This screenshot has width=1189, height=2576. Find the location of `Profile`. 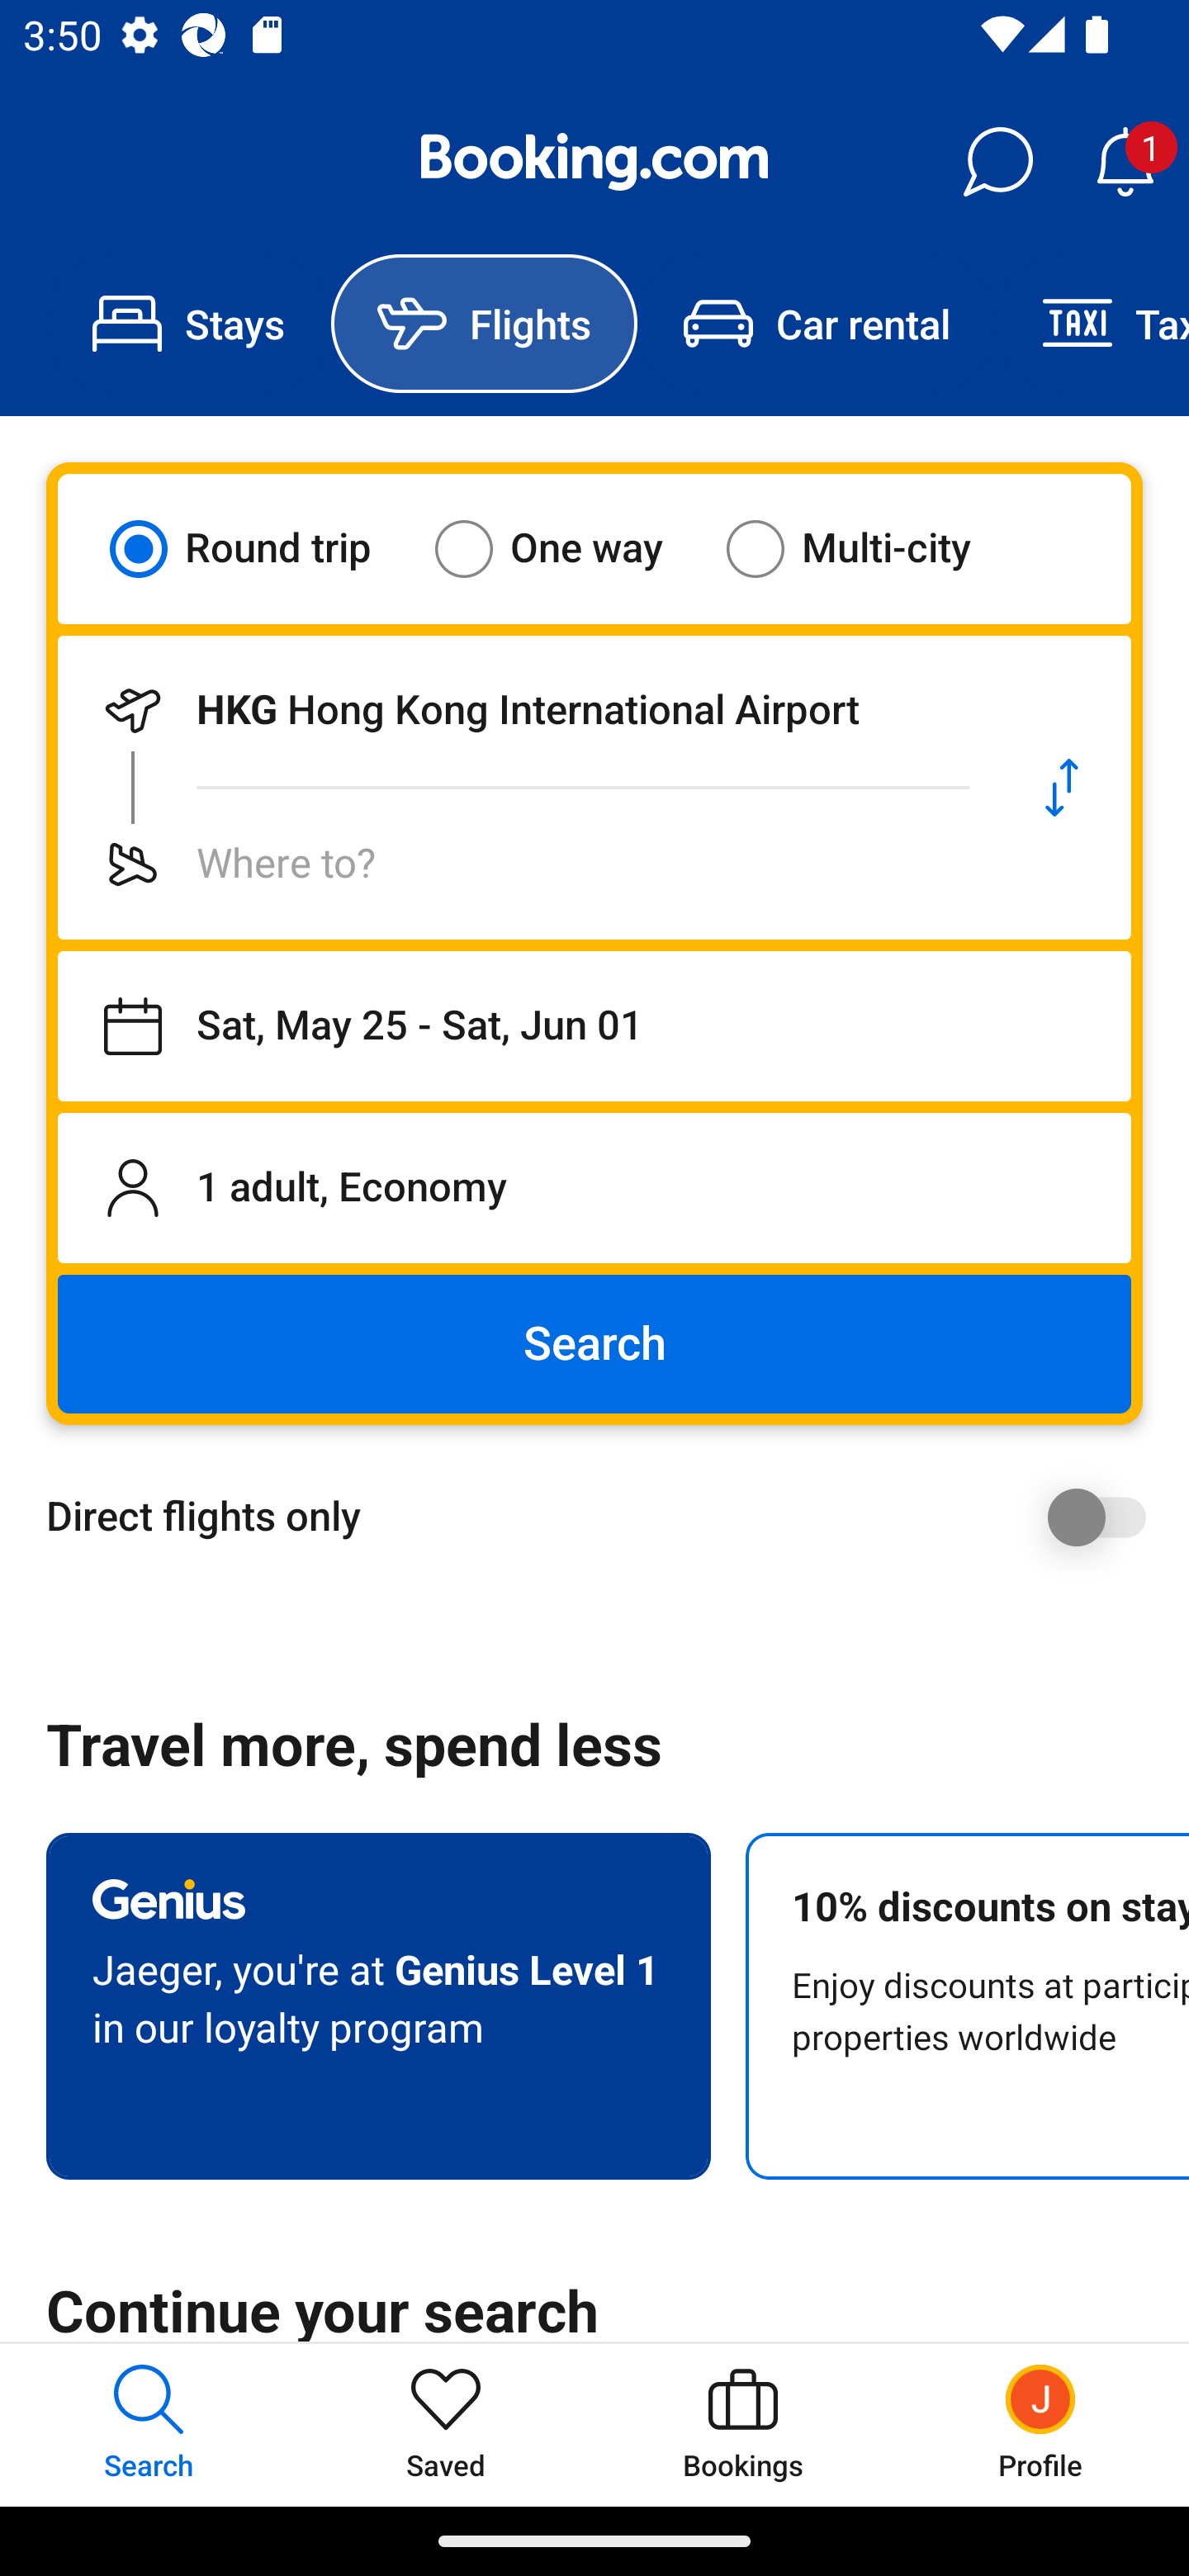

Profile is located at coordinates (1040, 2424).